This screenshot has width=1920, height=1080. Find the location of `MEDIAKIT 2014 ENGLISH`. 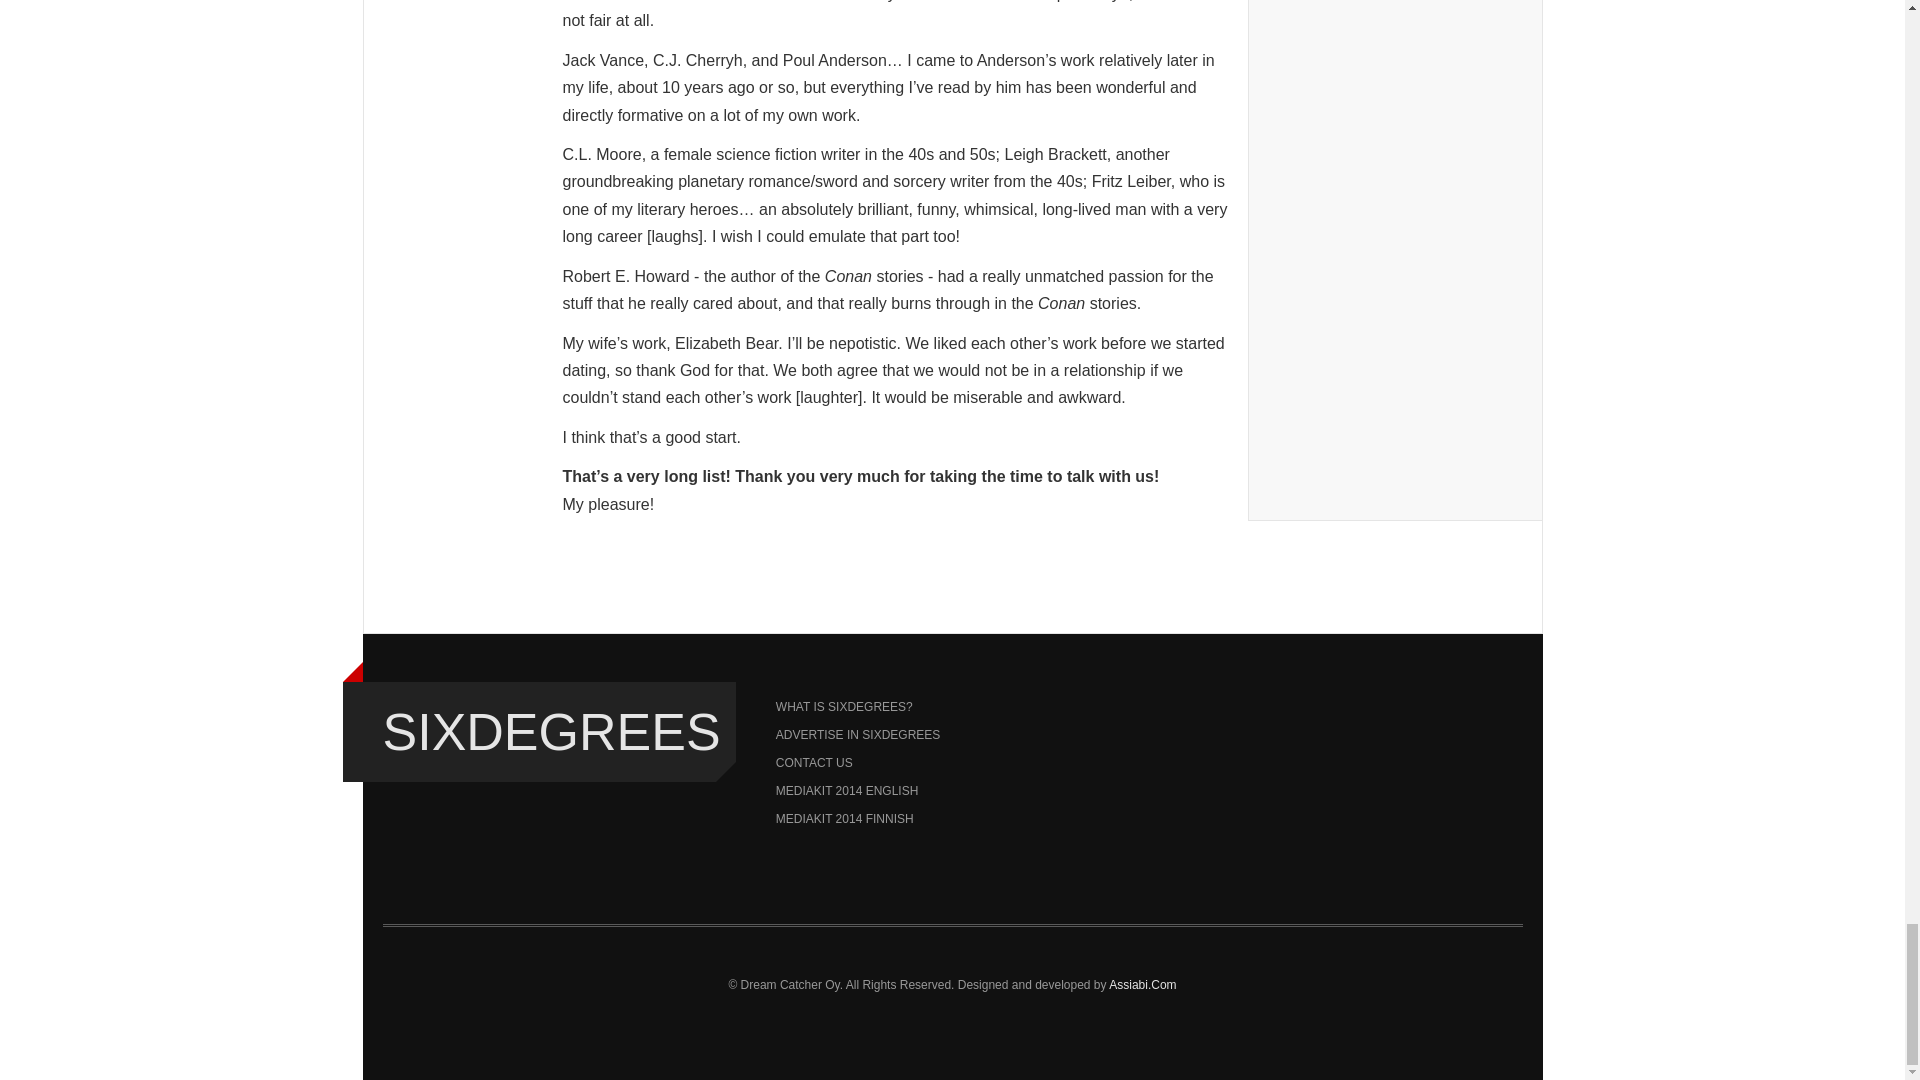

MEDIAKIT 2014 ENGLISH is located at coordinates (952, 790).